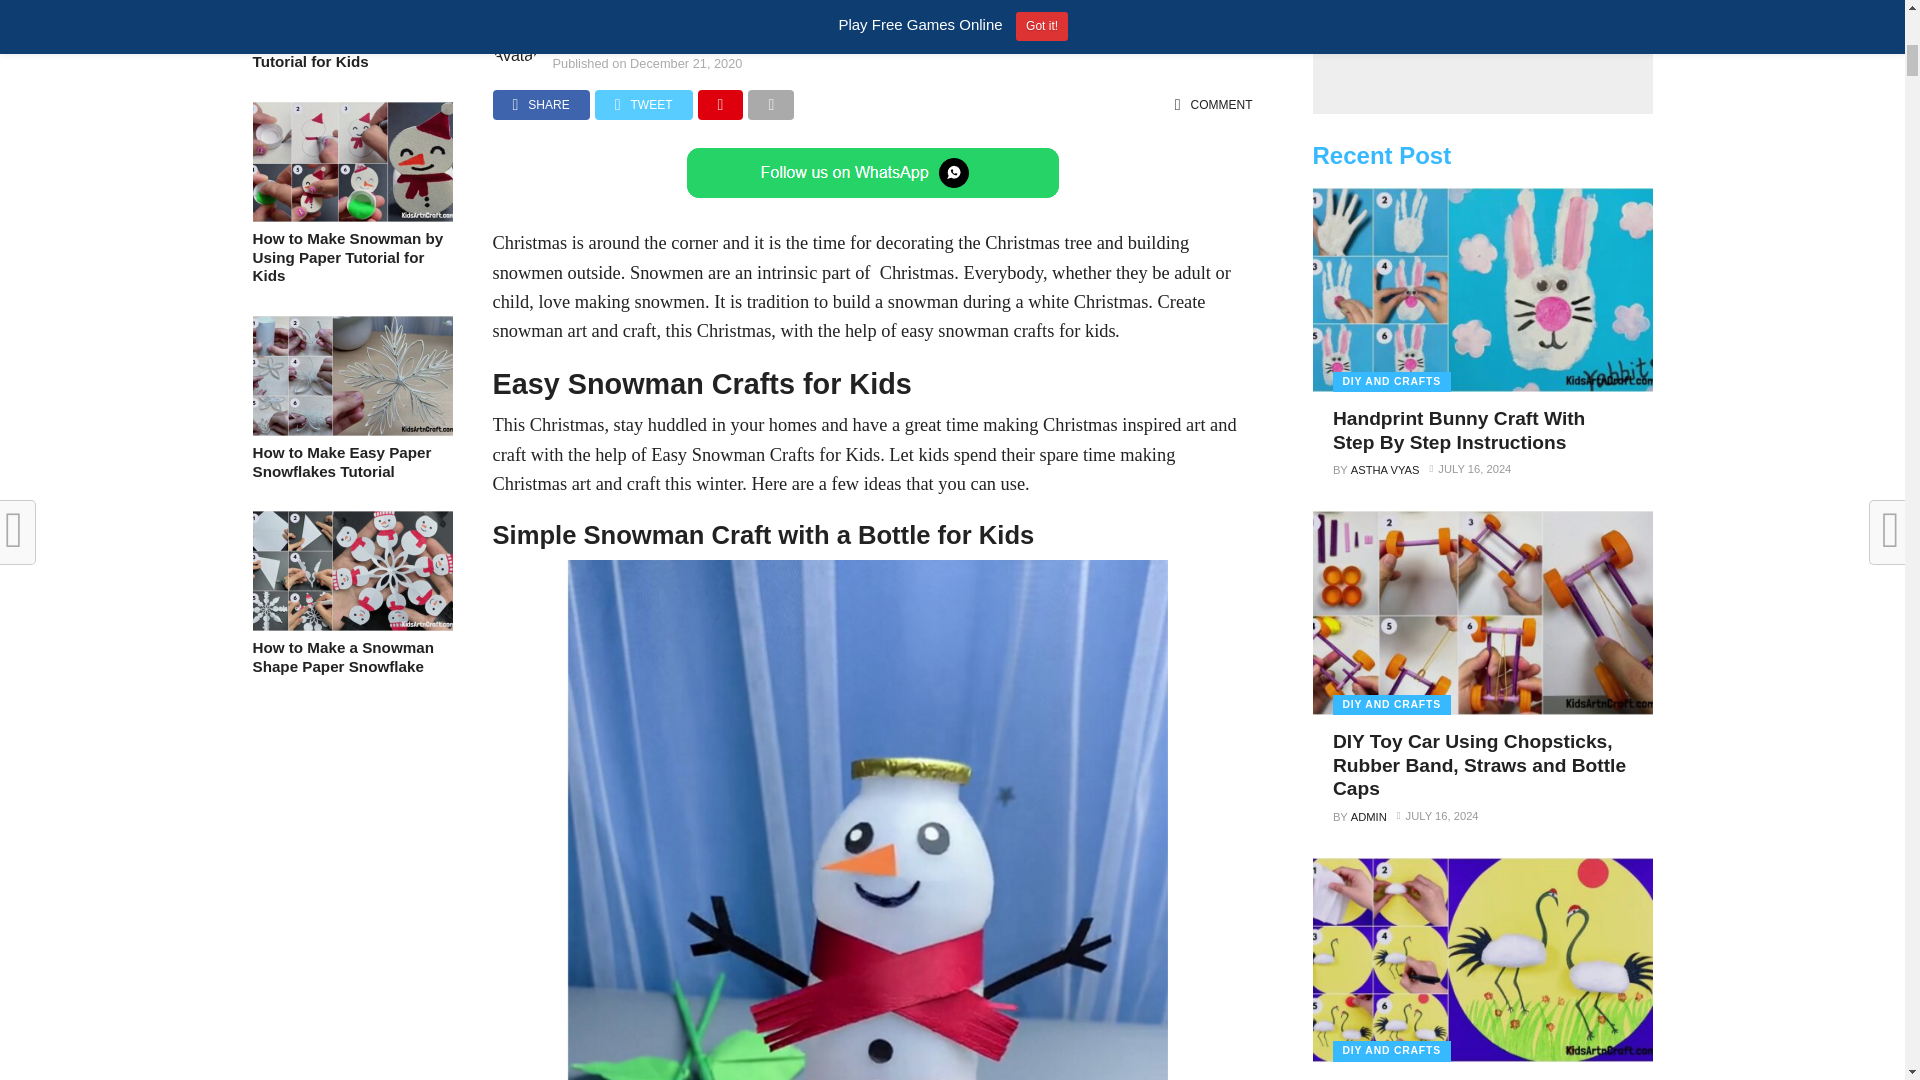 The width and height of the screenshot is (1920, 1080). What do you see at coordinates (351, 624) in the screenshot?
I see `How to Make a Snowman Shape Paper Snowflake` at bounding box center [351, 624].